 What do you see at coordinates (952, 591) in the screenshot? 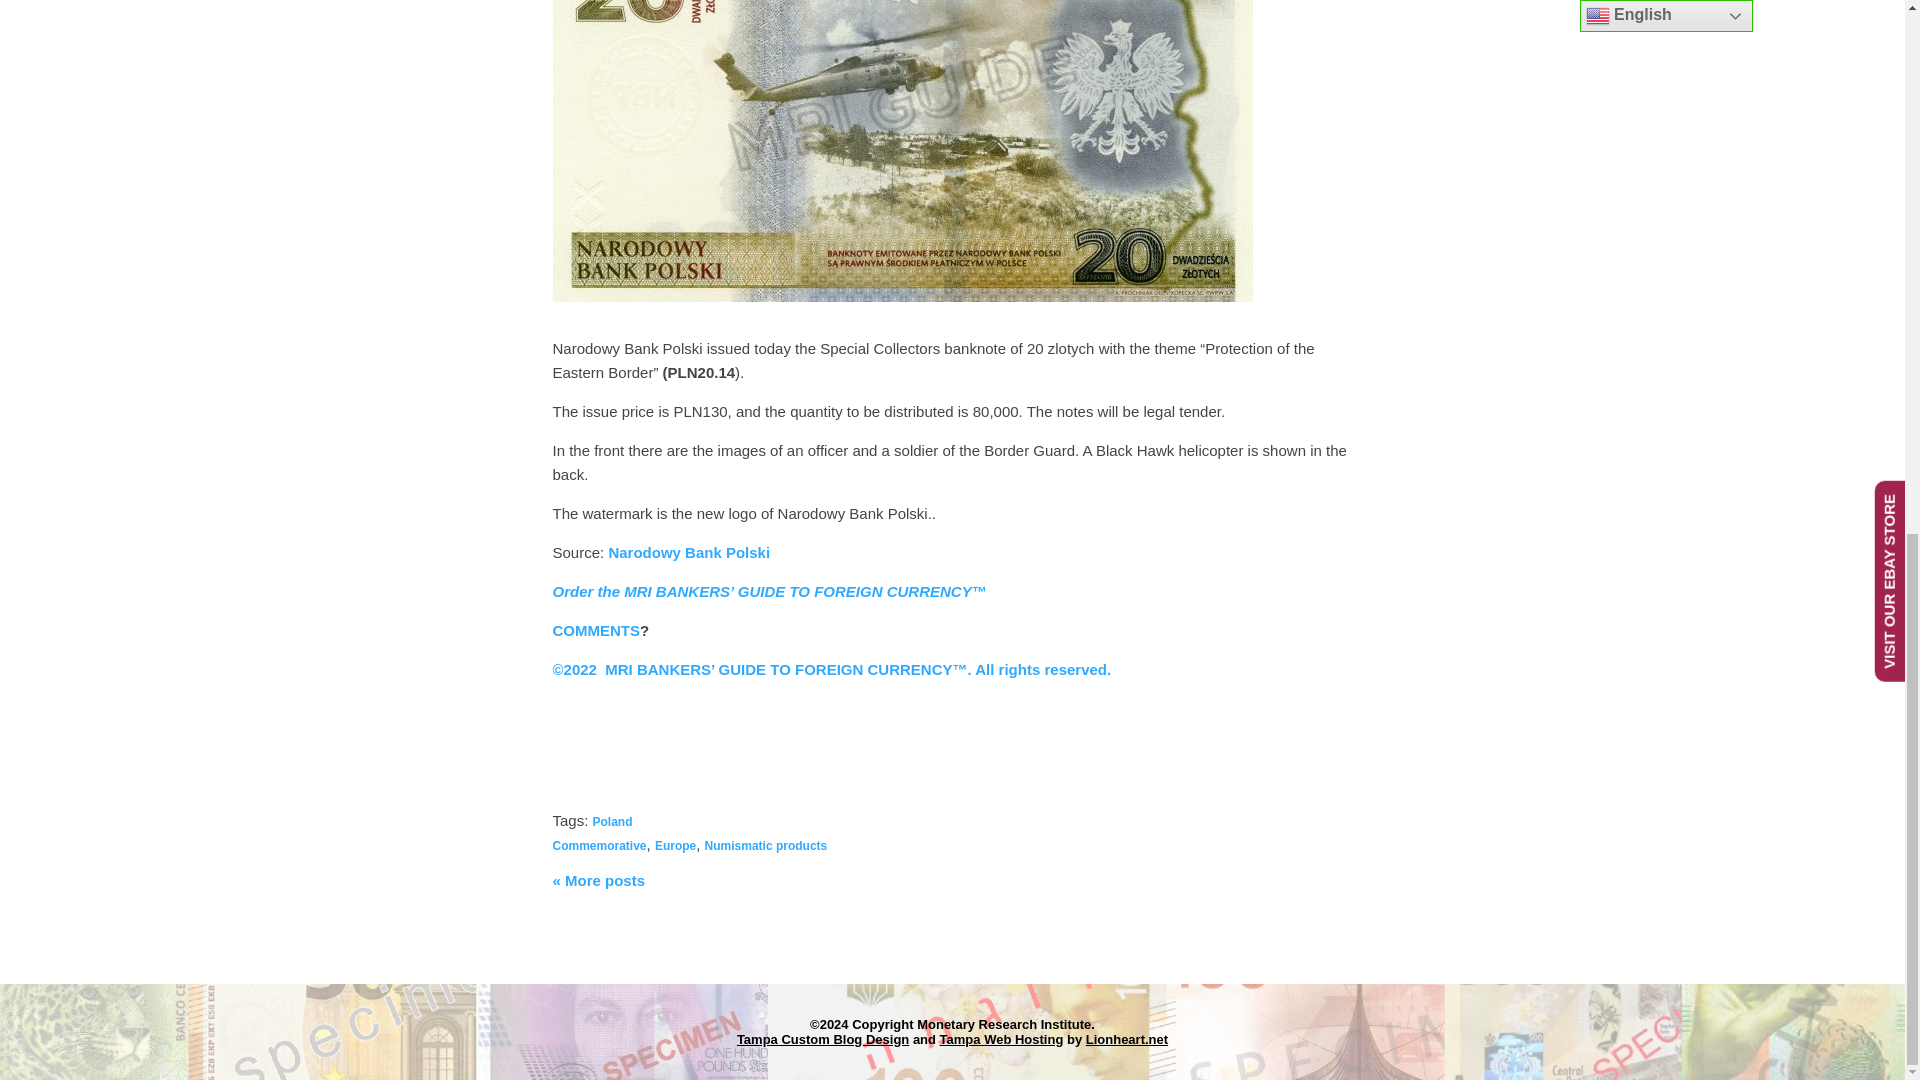
I see `Page 1` at bounding box center [952, 591].